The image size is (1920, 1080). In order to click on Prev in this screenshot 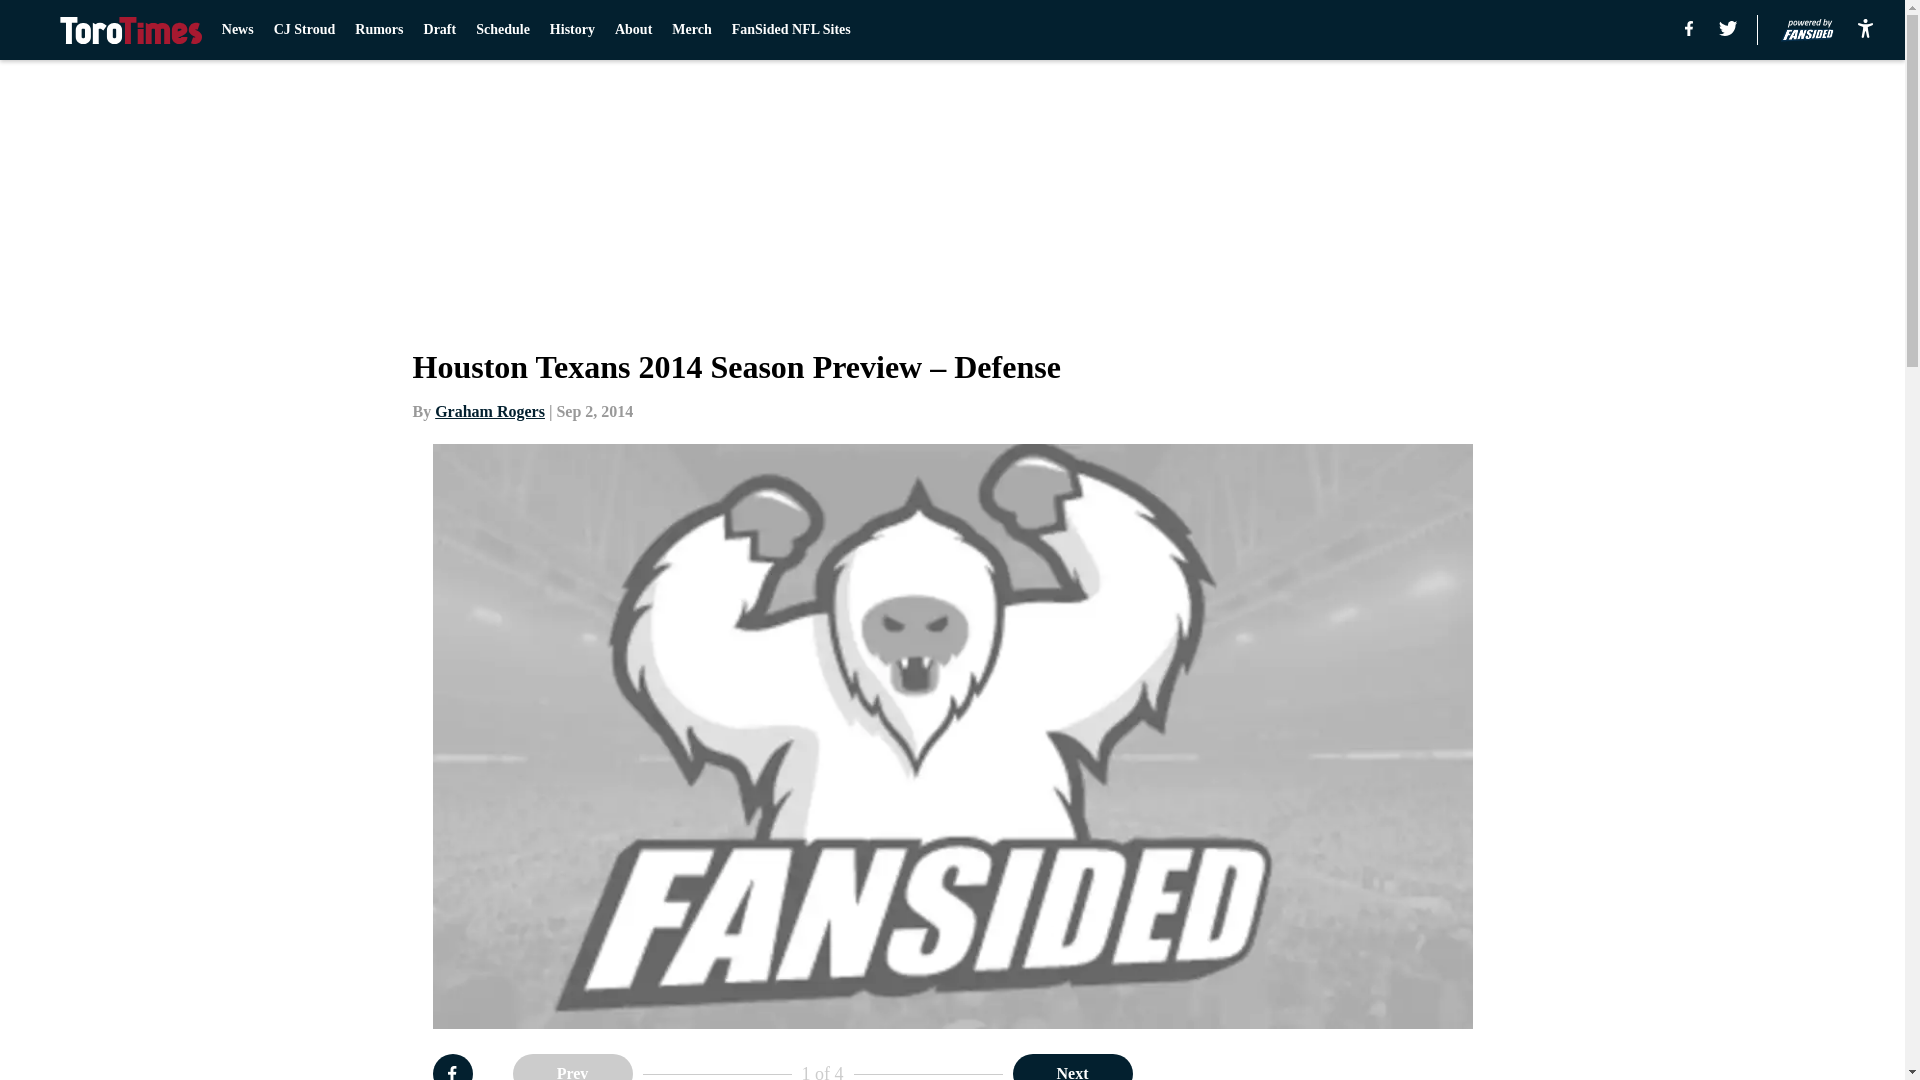, I will do `click(572, 1067)`.